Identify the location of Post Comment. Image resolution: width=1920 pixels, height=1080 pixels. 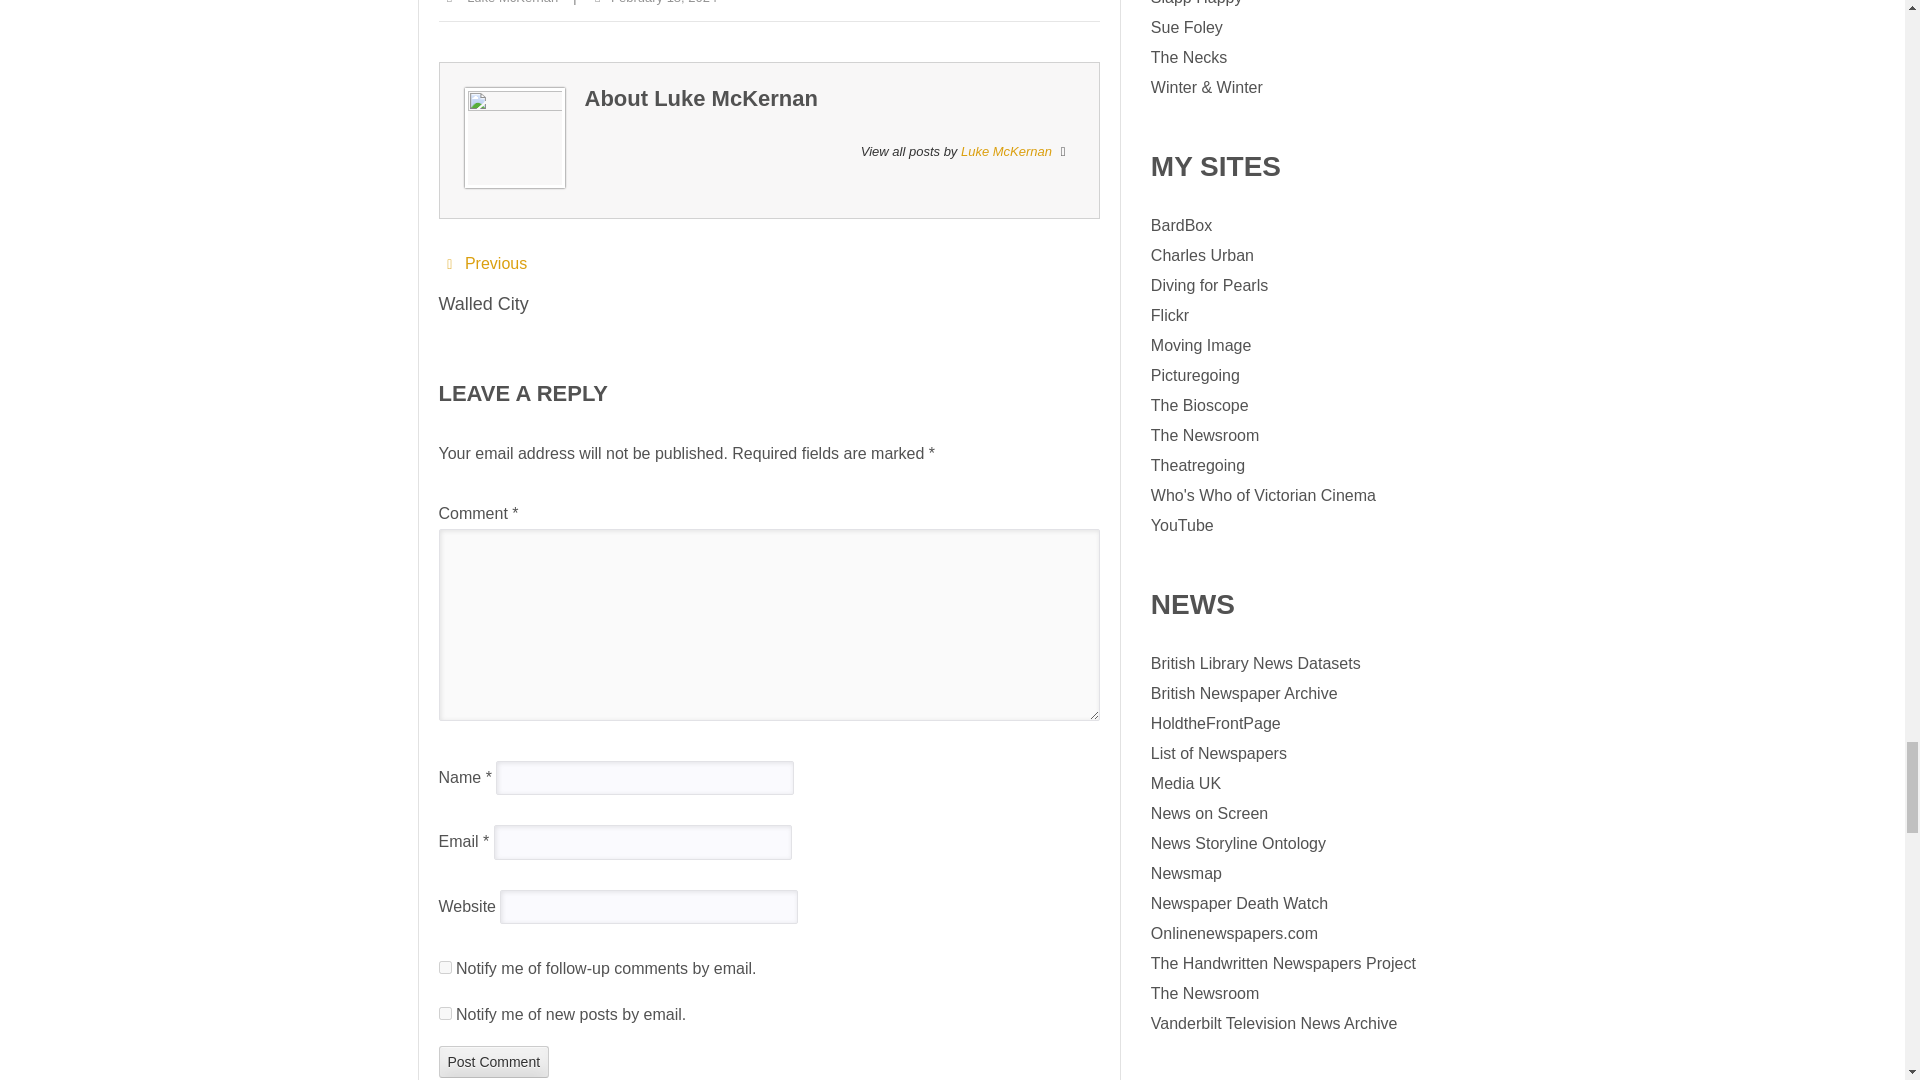
(493, 1062).